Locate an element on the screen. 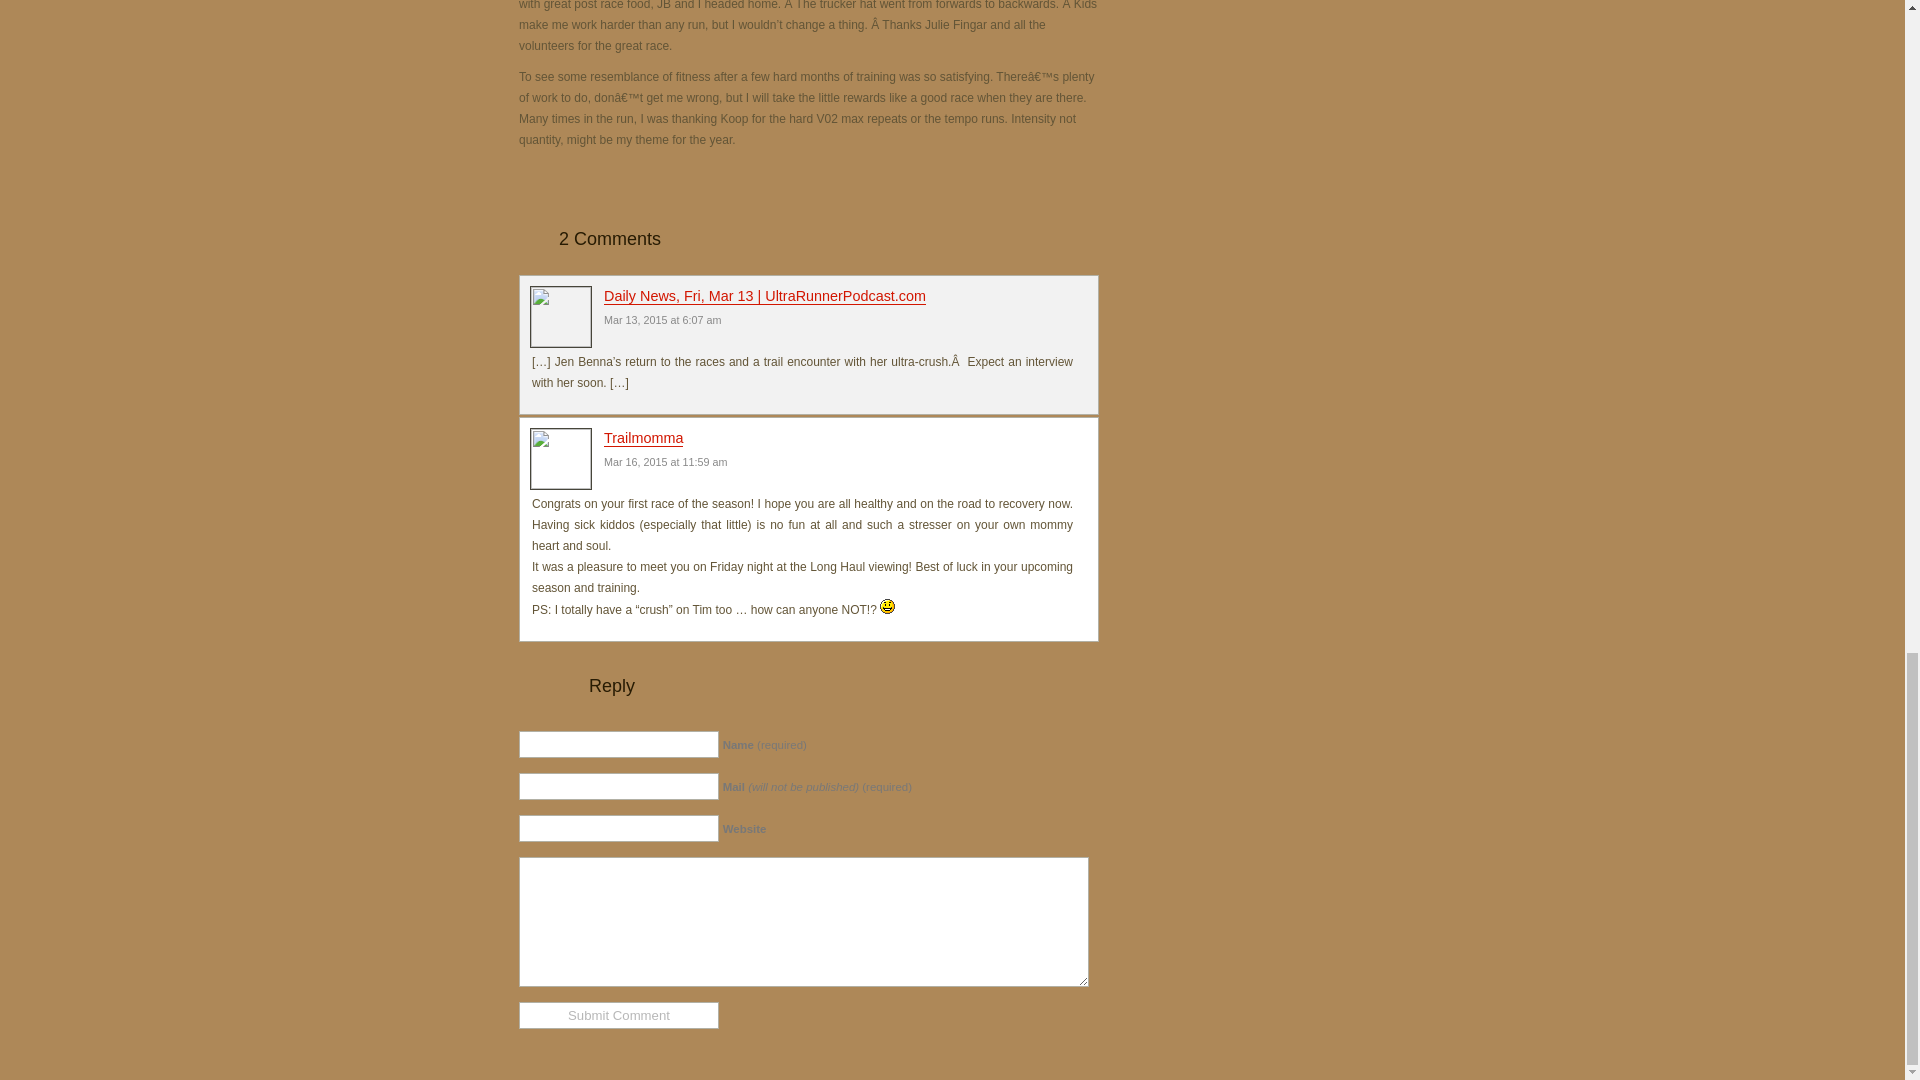 The image size is (1920, 1080). Trailmomma is located at coordinates (644, 438).